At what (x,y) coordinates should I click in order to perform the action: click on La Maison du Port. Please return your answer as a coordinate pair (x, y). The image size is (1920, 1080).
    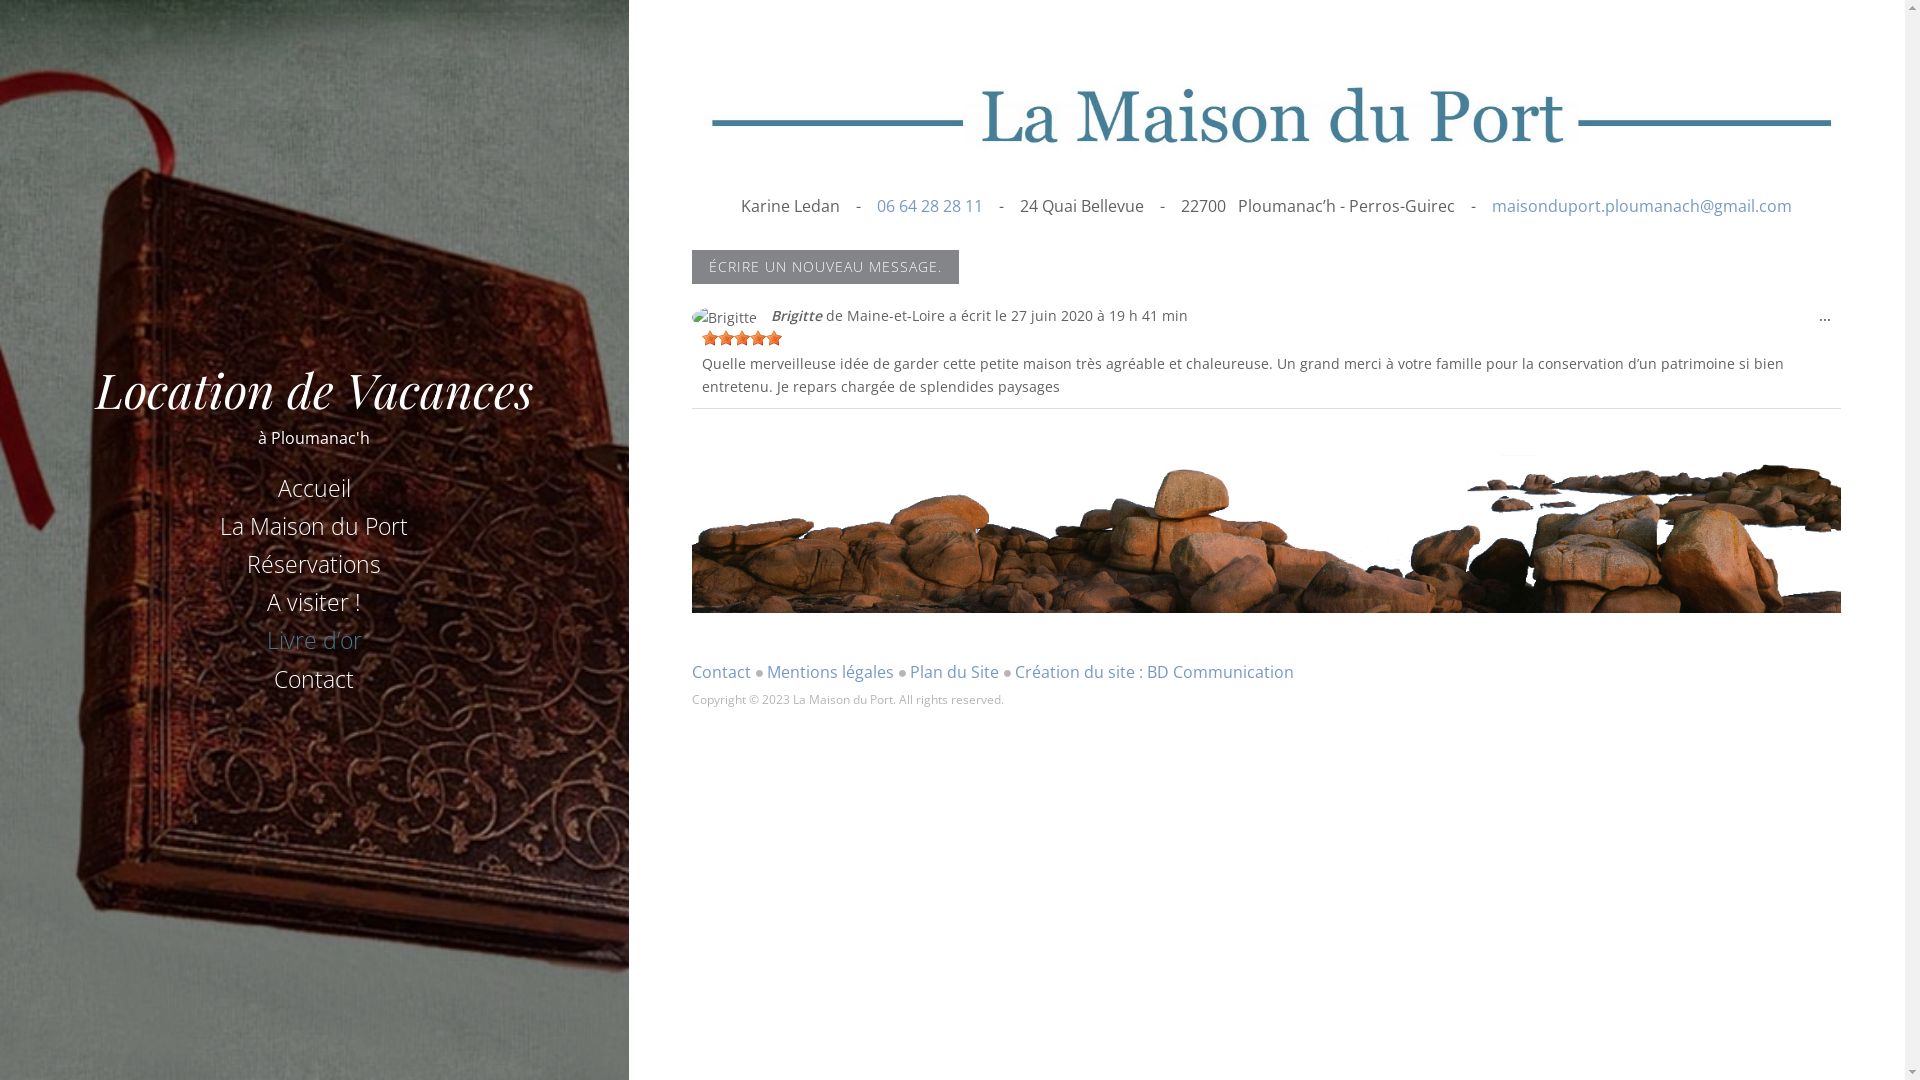
    Looking at the image, I should click on (314, 526).